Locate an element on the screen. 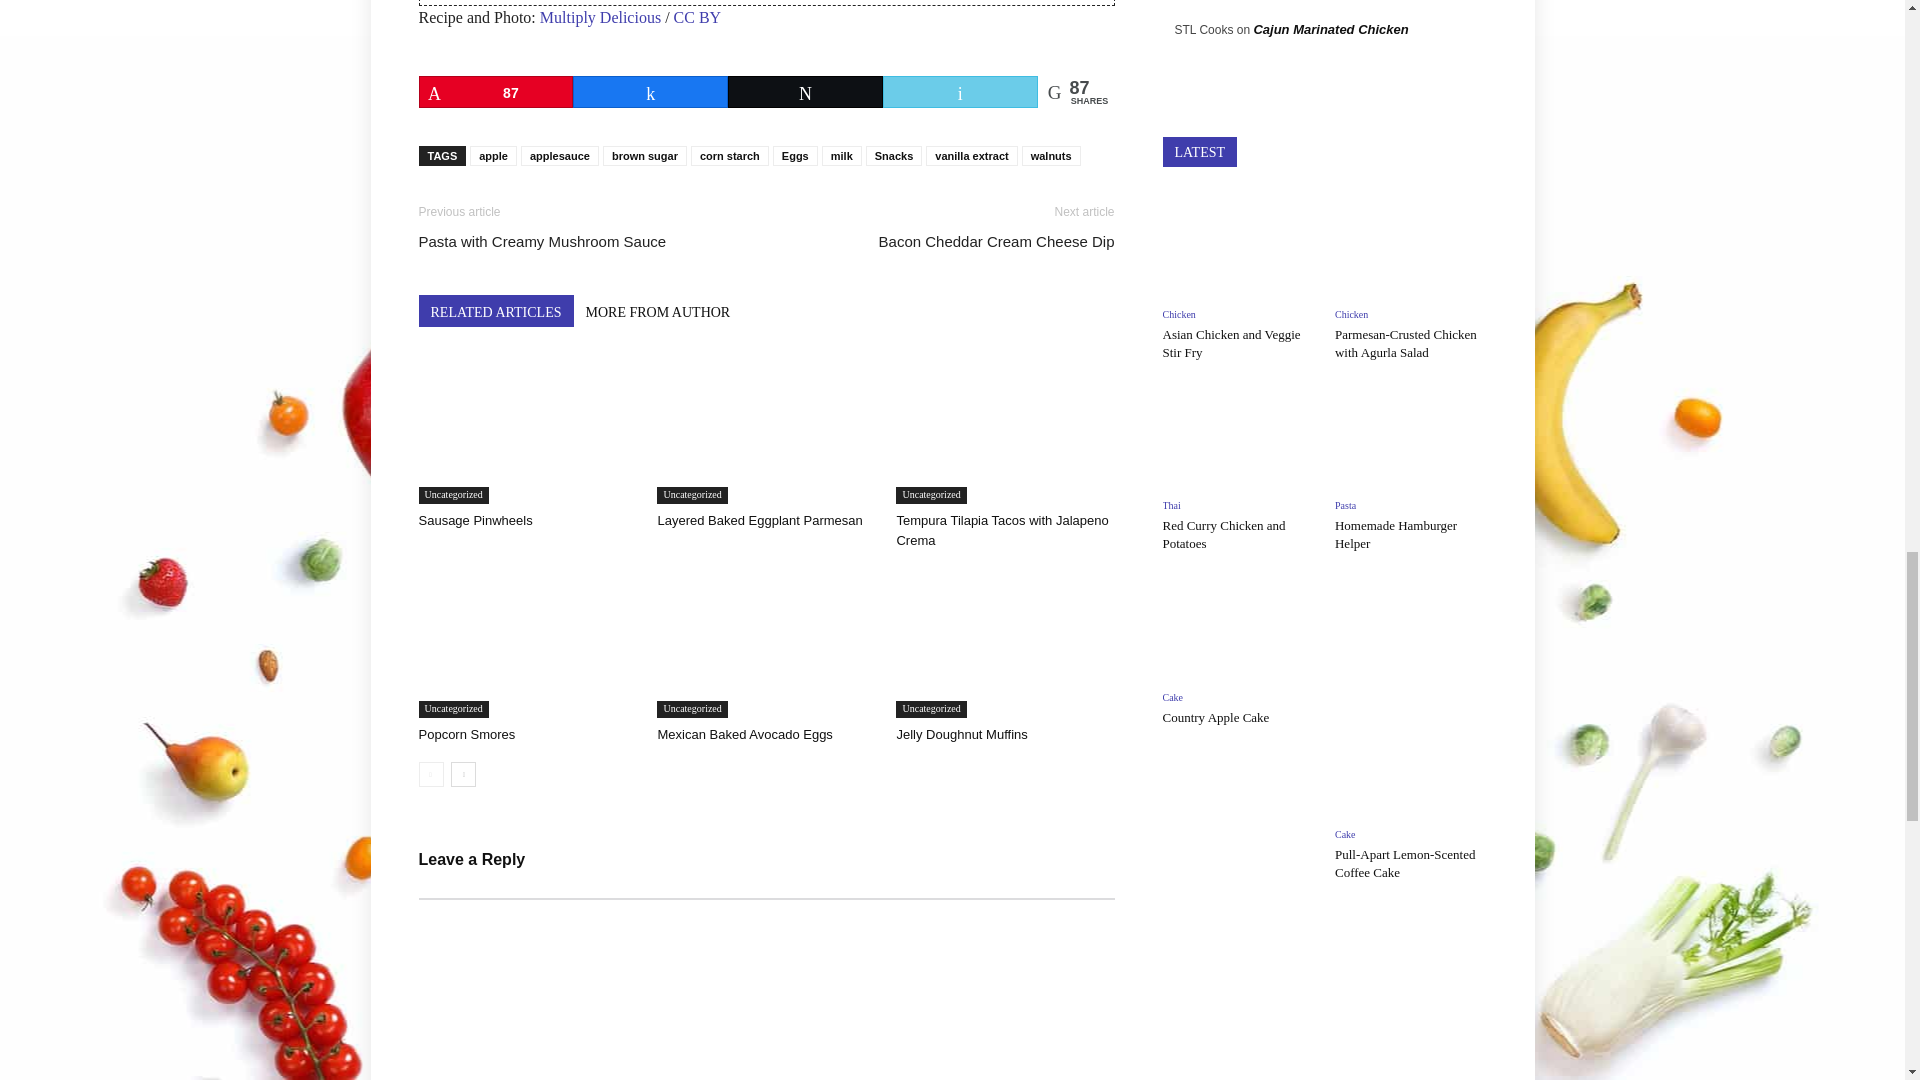 The image size is (1920, 1080). Layered Baked Eggplant Parmesan is located at coordinates (766, 429).